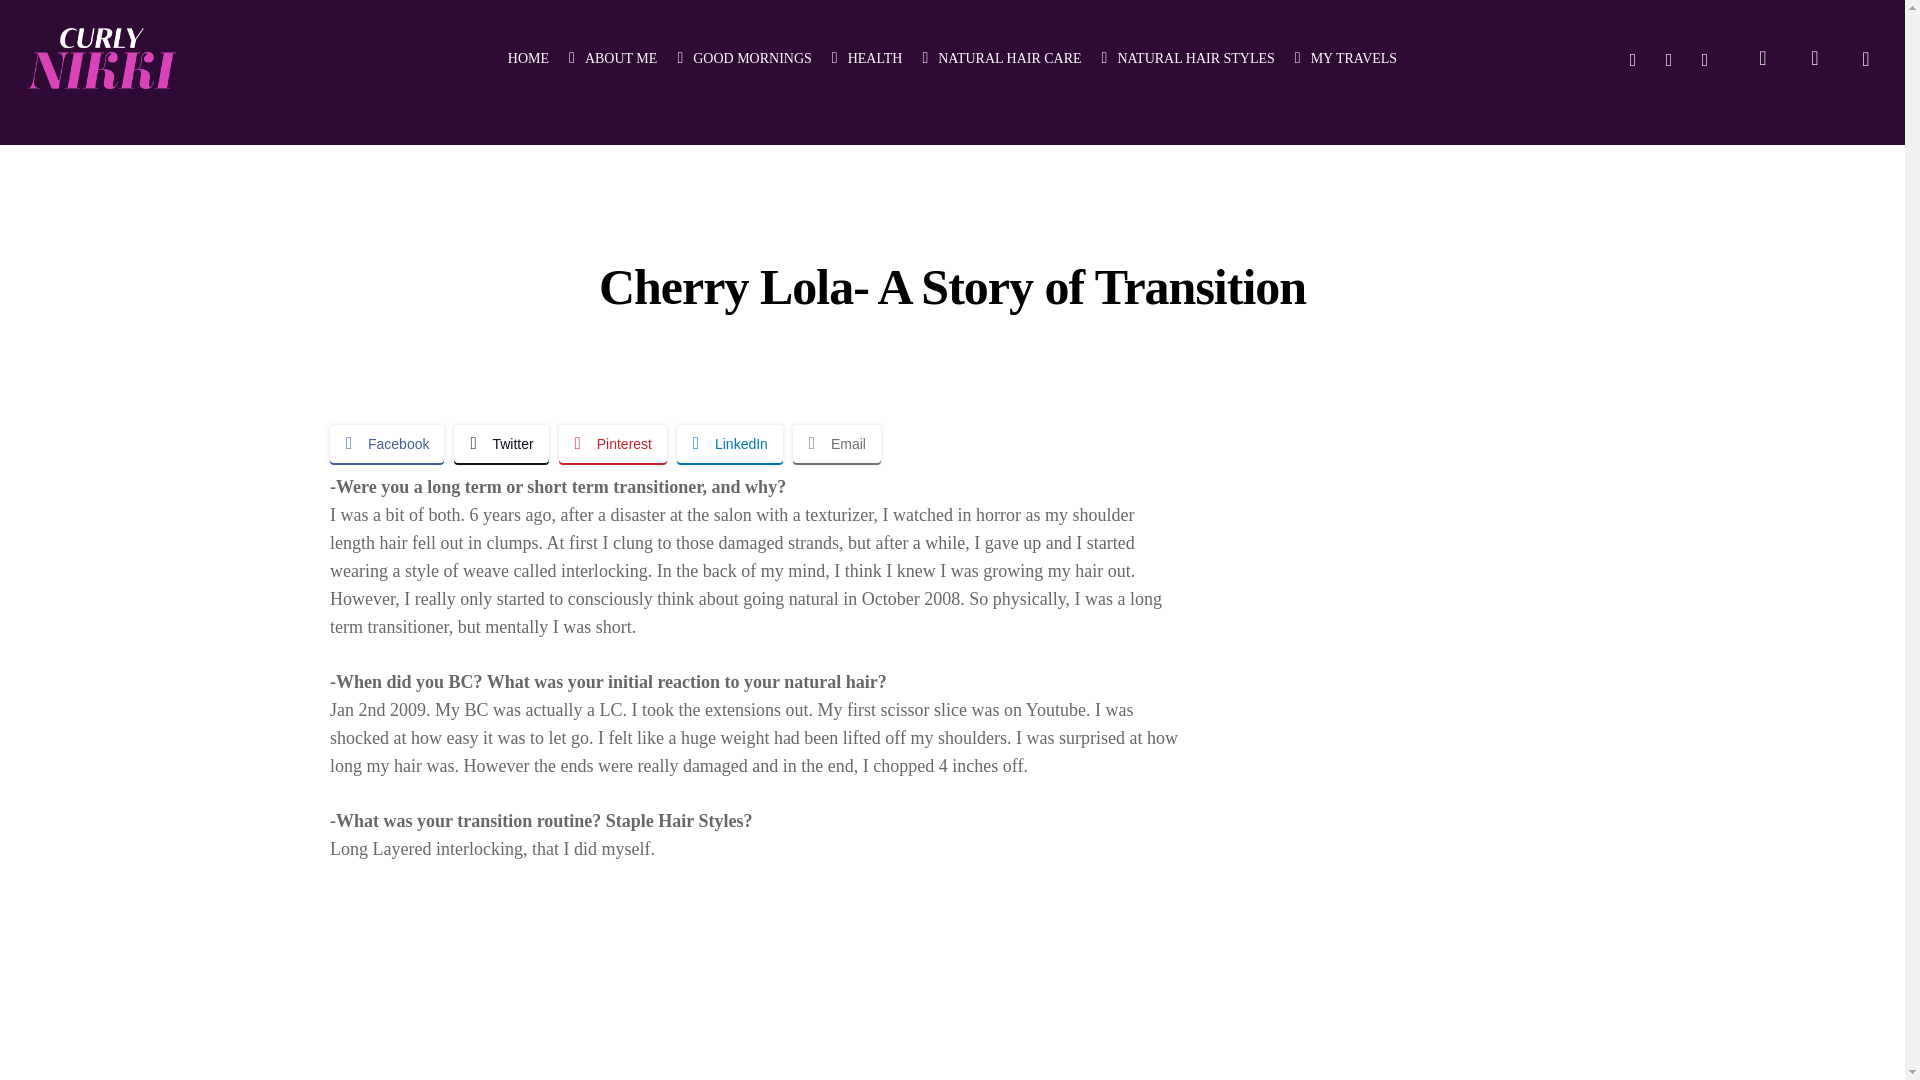  What do you see at coordinates (866, 58) in the screenshot?
I see `HEALTH` at bounding box center [866, 58].